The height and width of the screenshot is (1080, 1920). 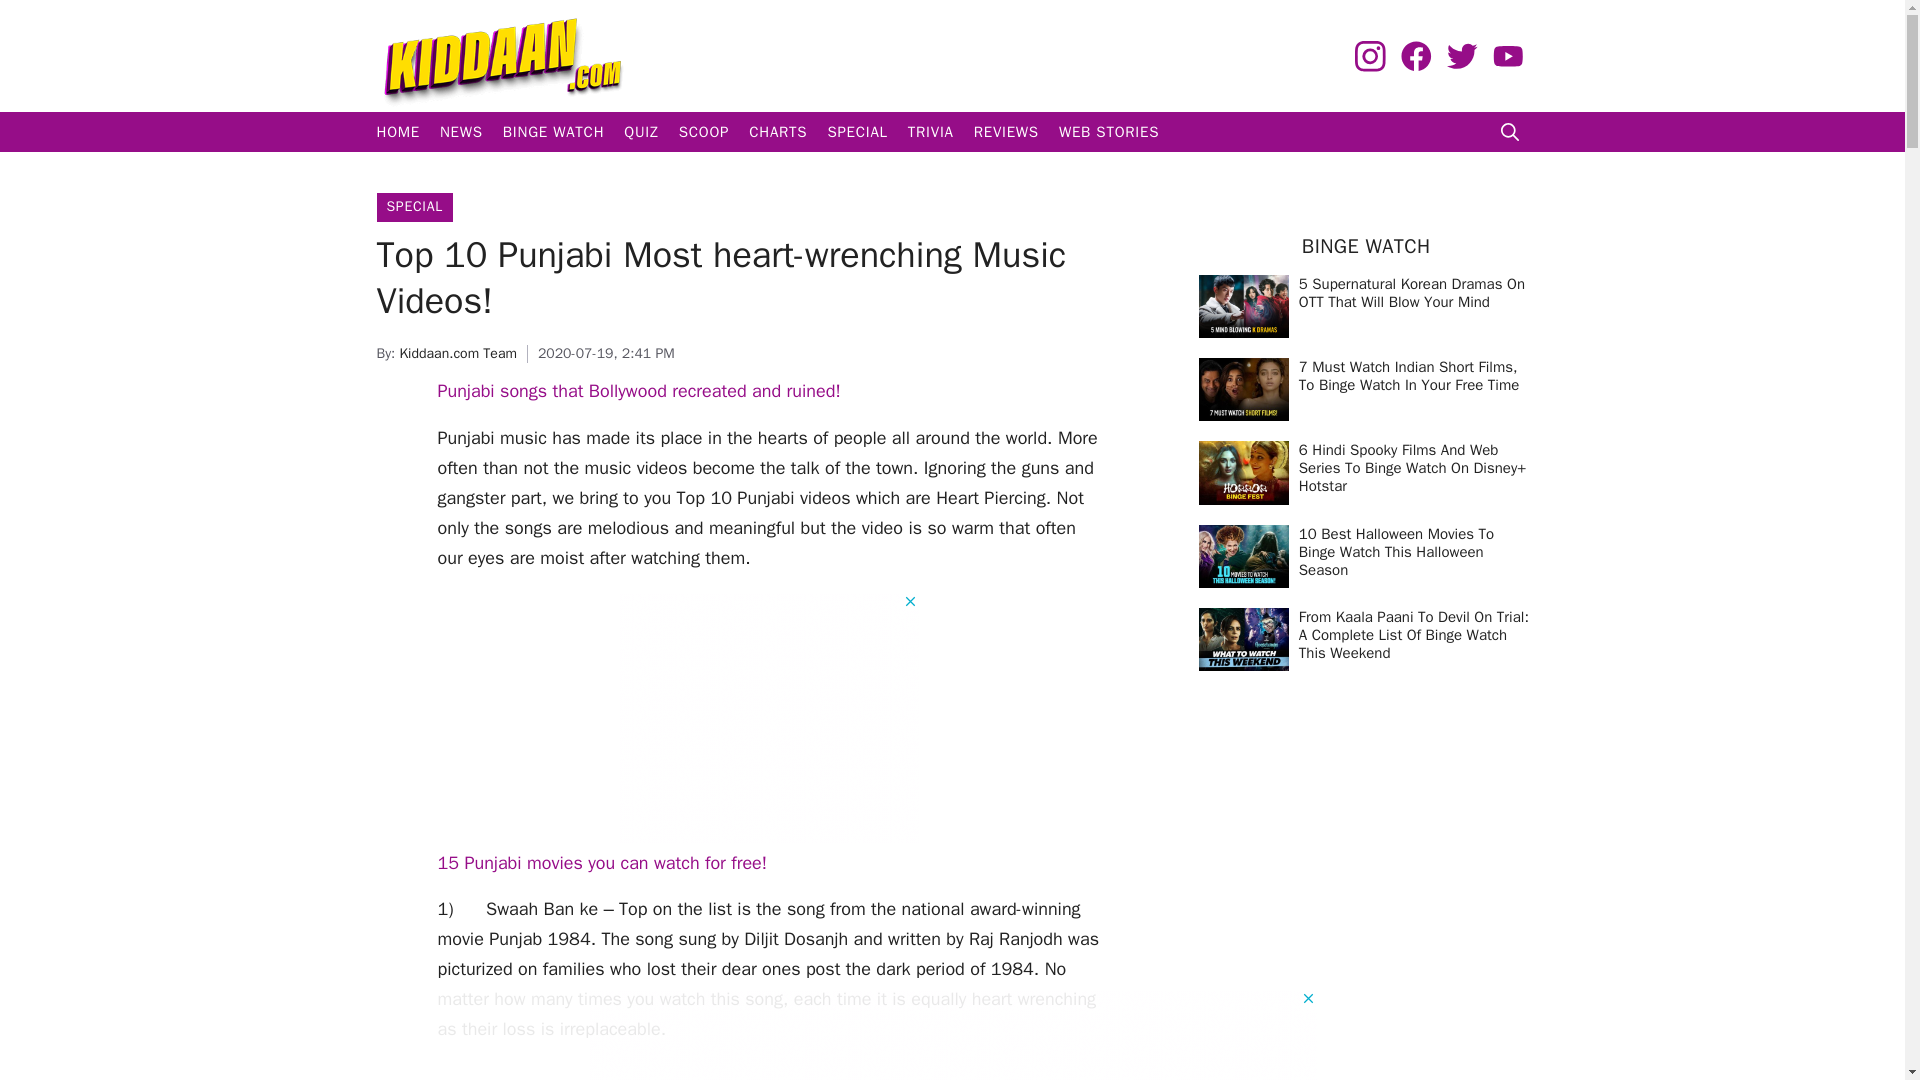 I want to click on HOME, so click(x=397, y=132).